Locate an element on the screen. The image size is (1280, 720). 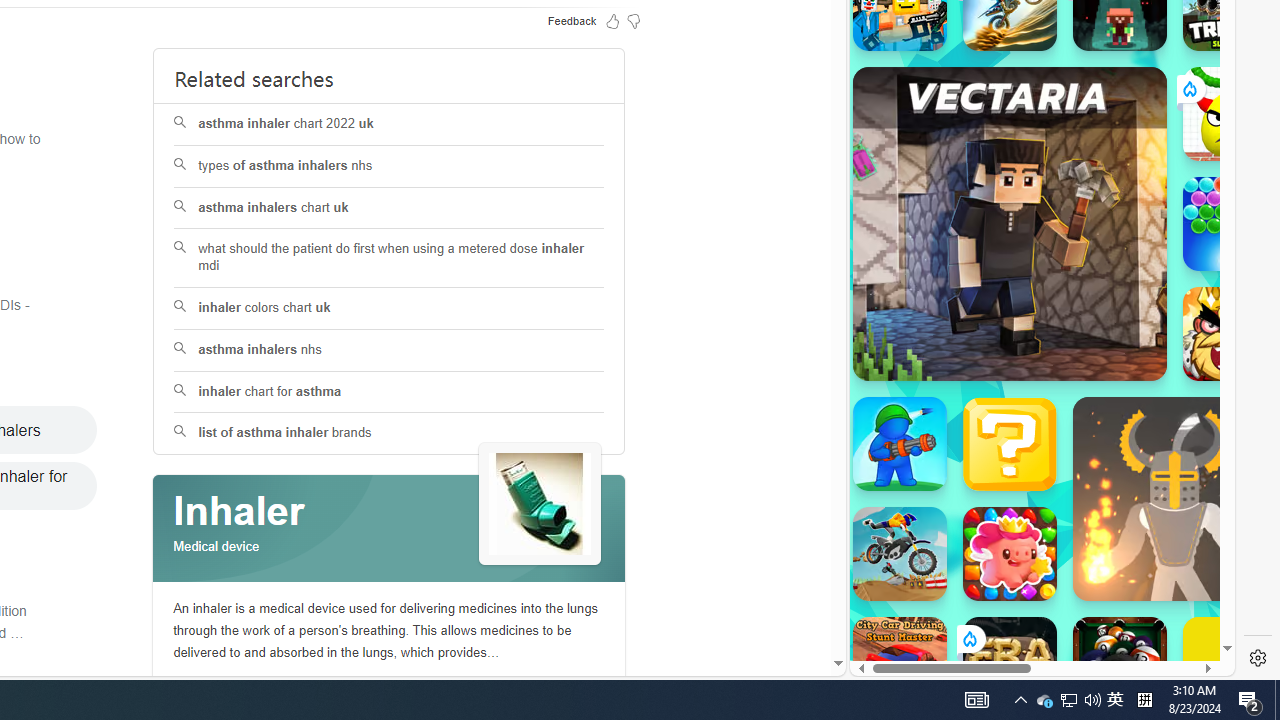
Class: rCs5cyEiqiTpYvt_VBCR is located at coordinates (968, 638).